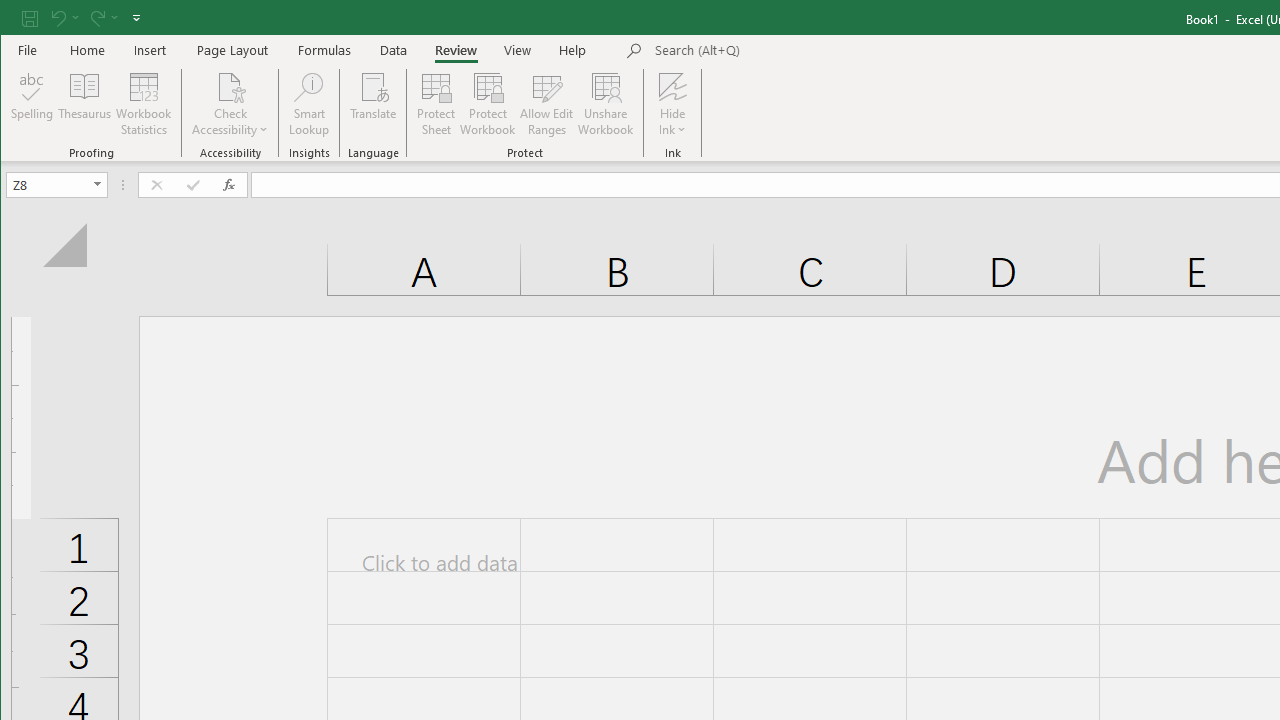 Image resolution: width=1280 pixels, height=720 pixels. Describe the element at coordinates (32, 104) in the screenshot. I see `Spelling...` at that location.